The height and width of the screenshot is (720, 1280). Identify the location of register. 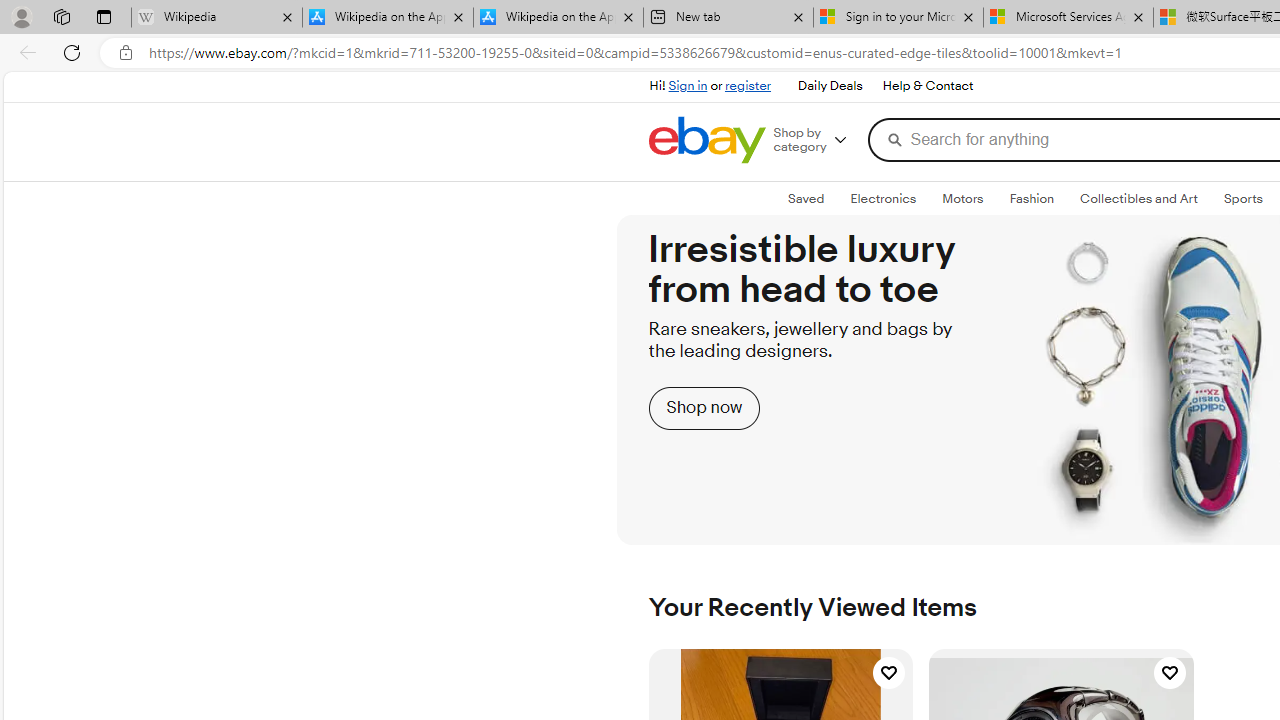
(748, 86).